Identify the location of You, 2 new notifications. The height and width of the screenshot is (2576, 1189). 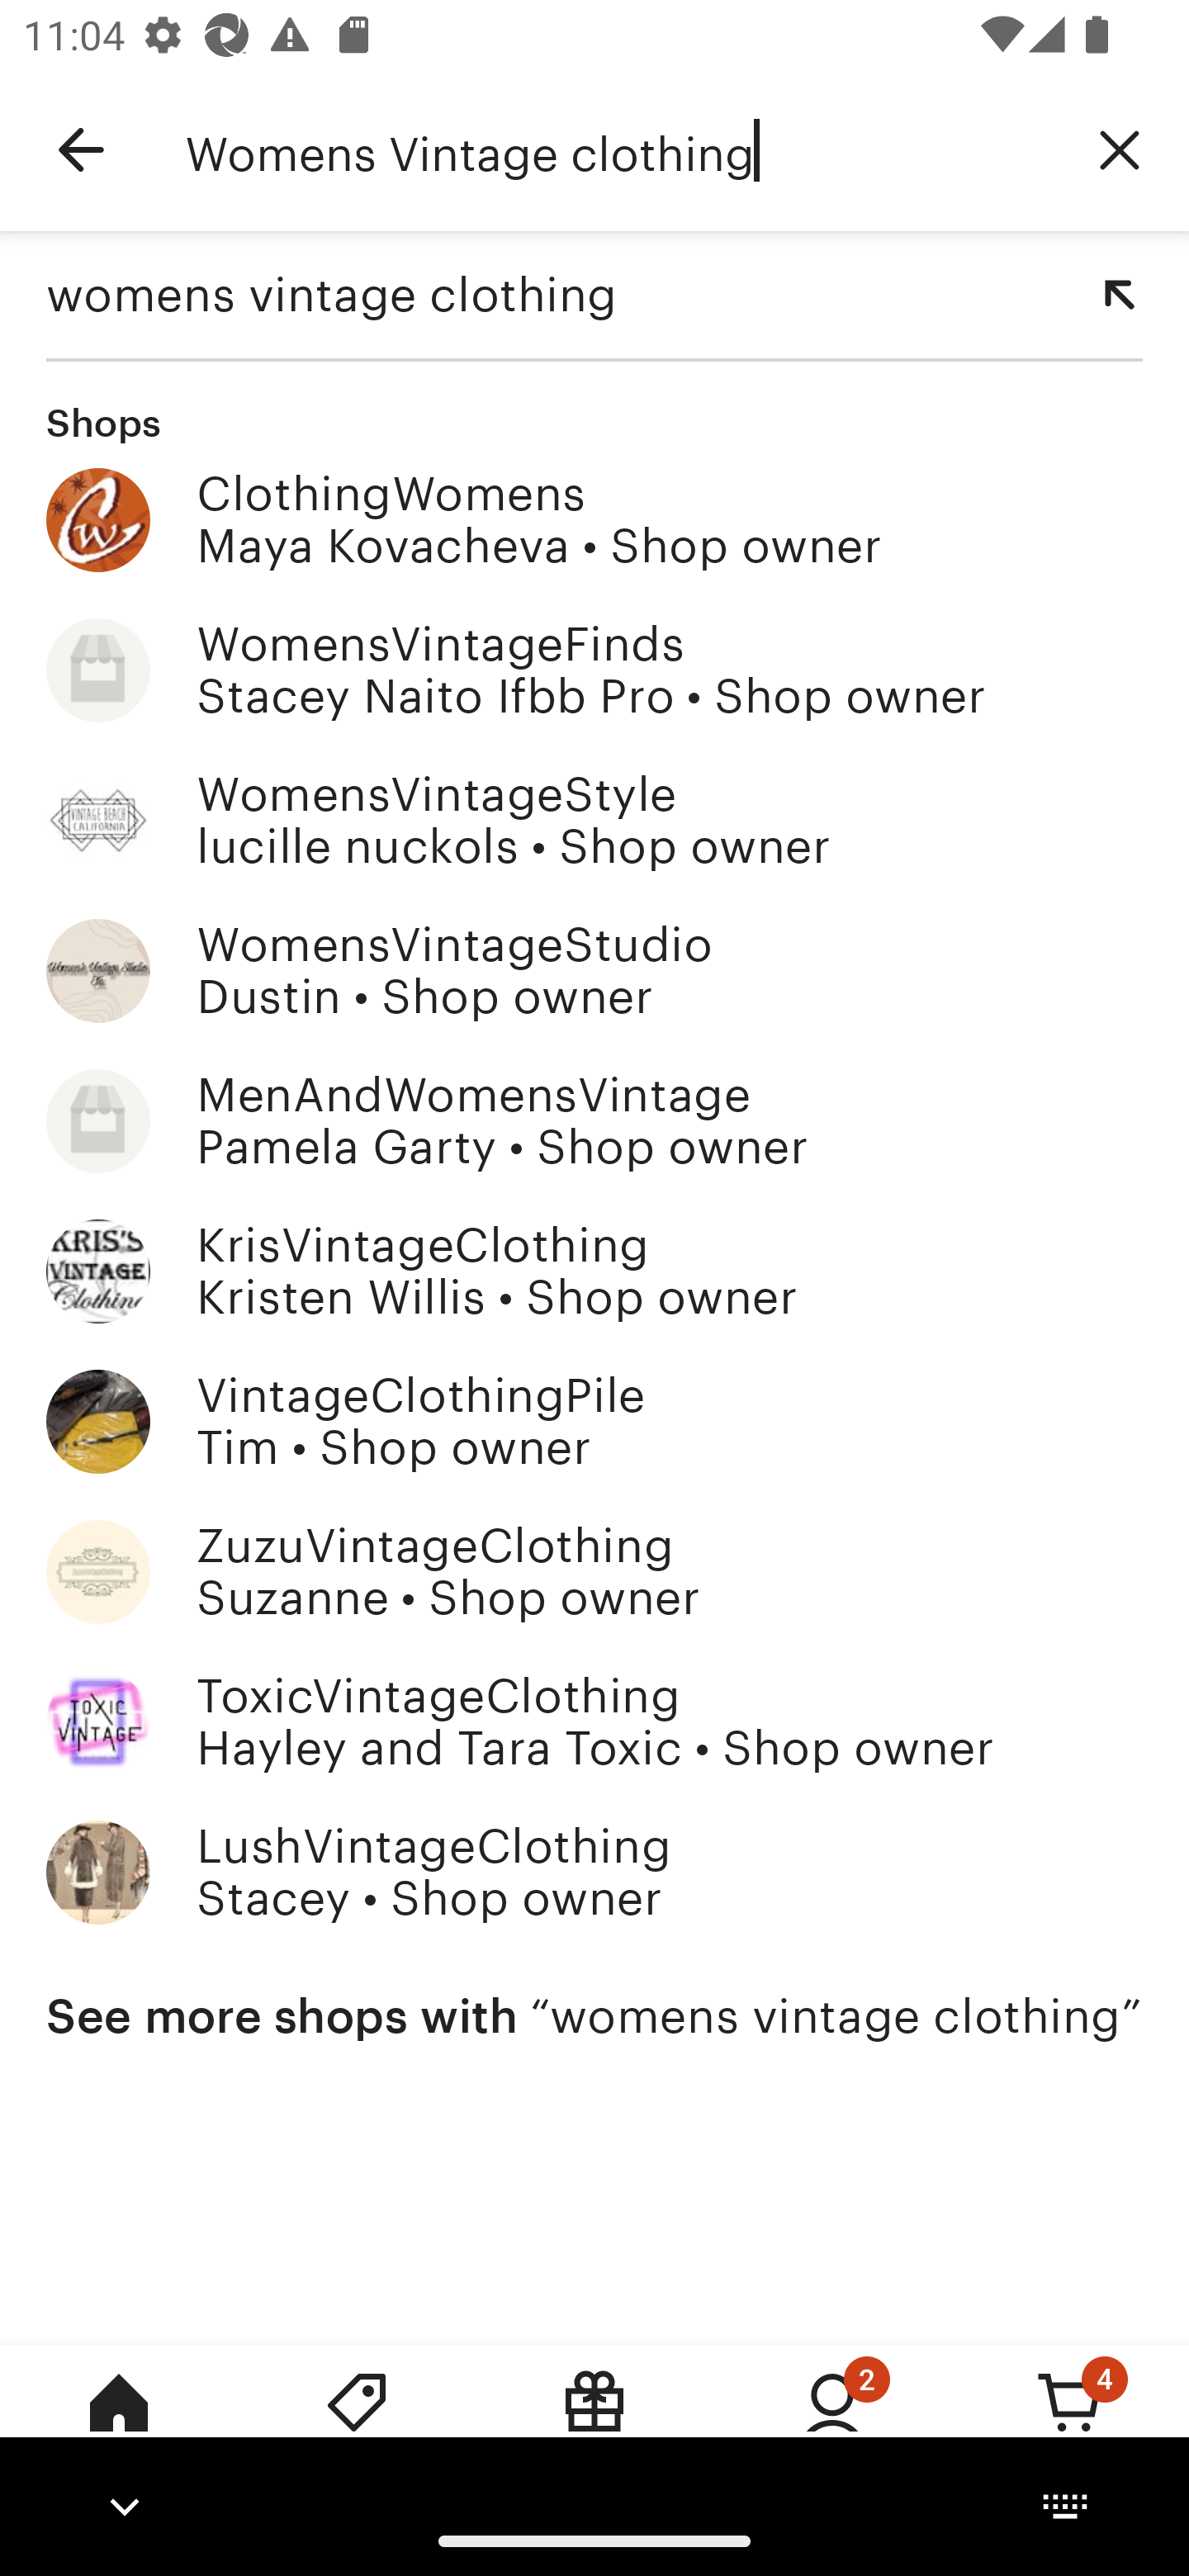
(832, 2425).